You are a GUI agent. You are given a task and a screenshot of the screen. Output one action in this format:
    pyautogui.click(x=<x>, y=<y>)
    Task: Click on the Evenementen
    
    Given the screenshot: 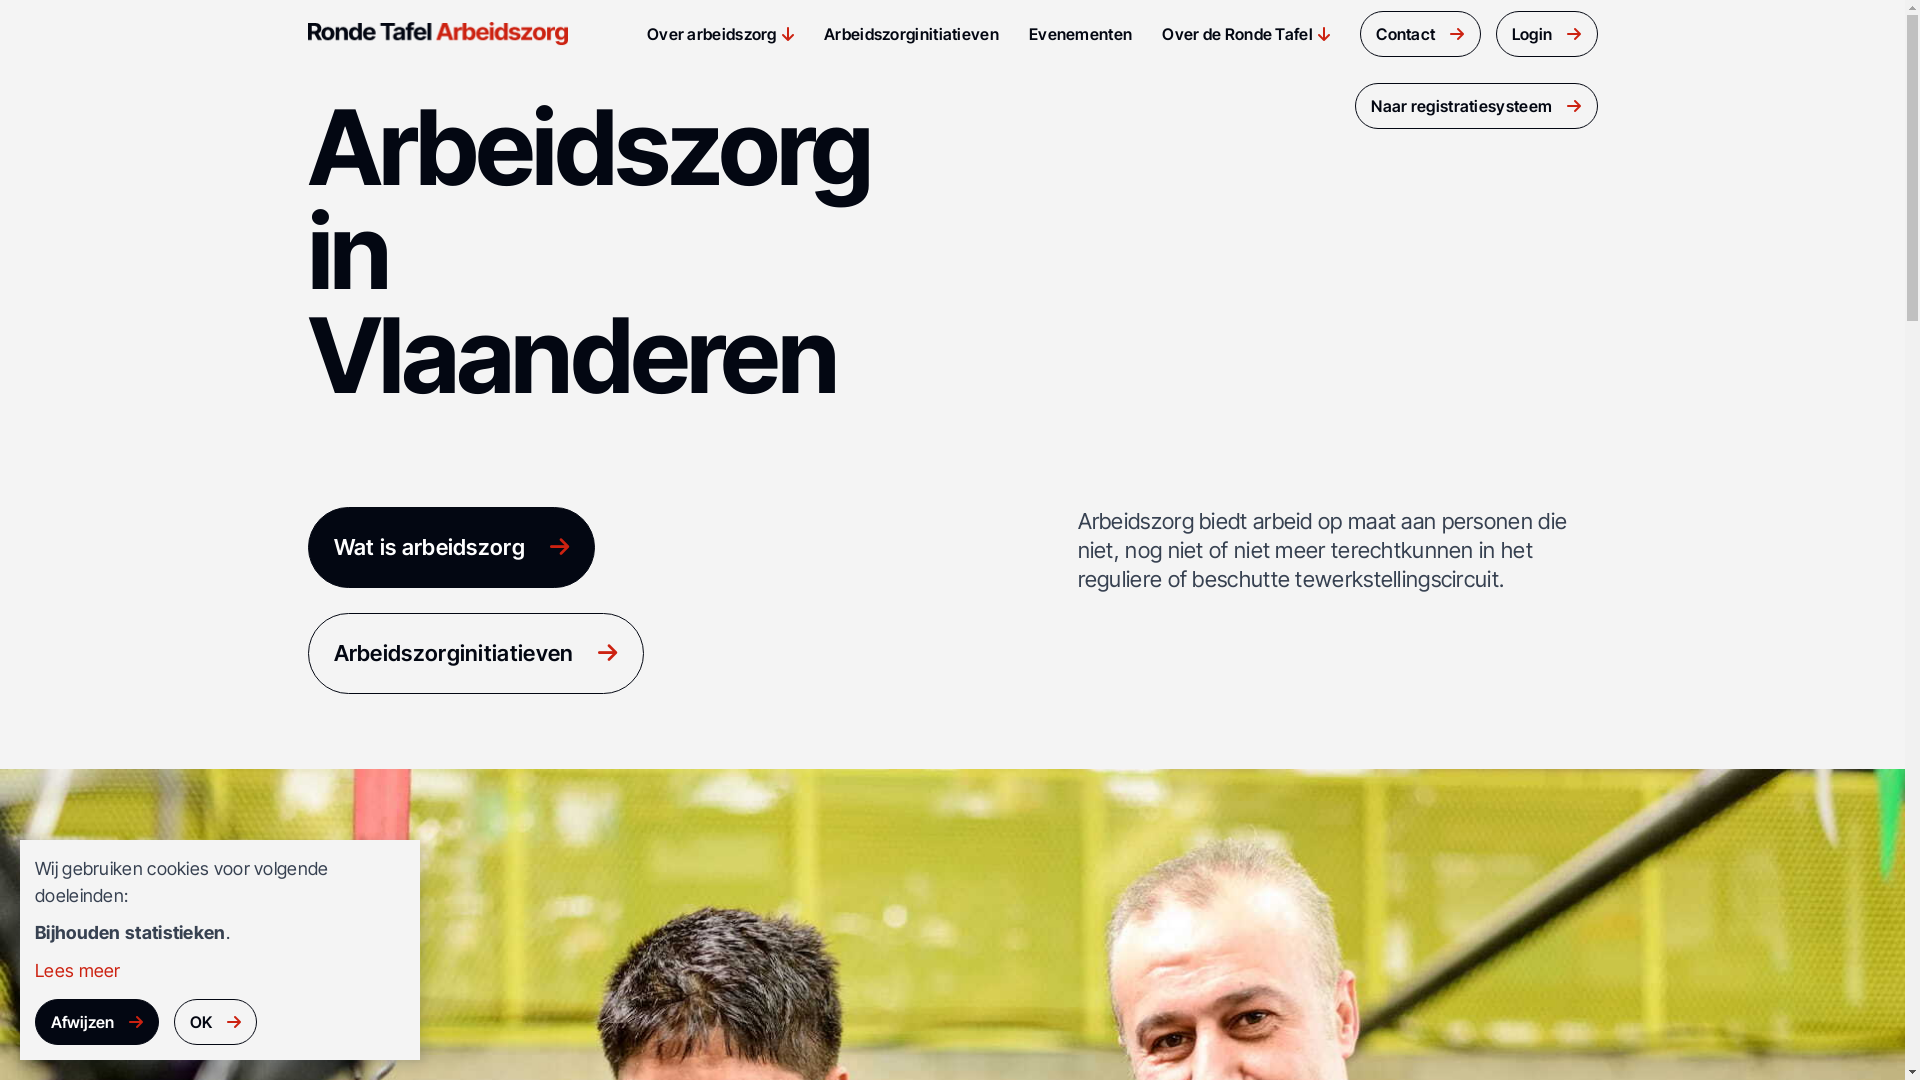 What is the action you would take?
    pyautogui.click(x=1080, y=34)
    